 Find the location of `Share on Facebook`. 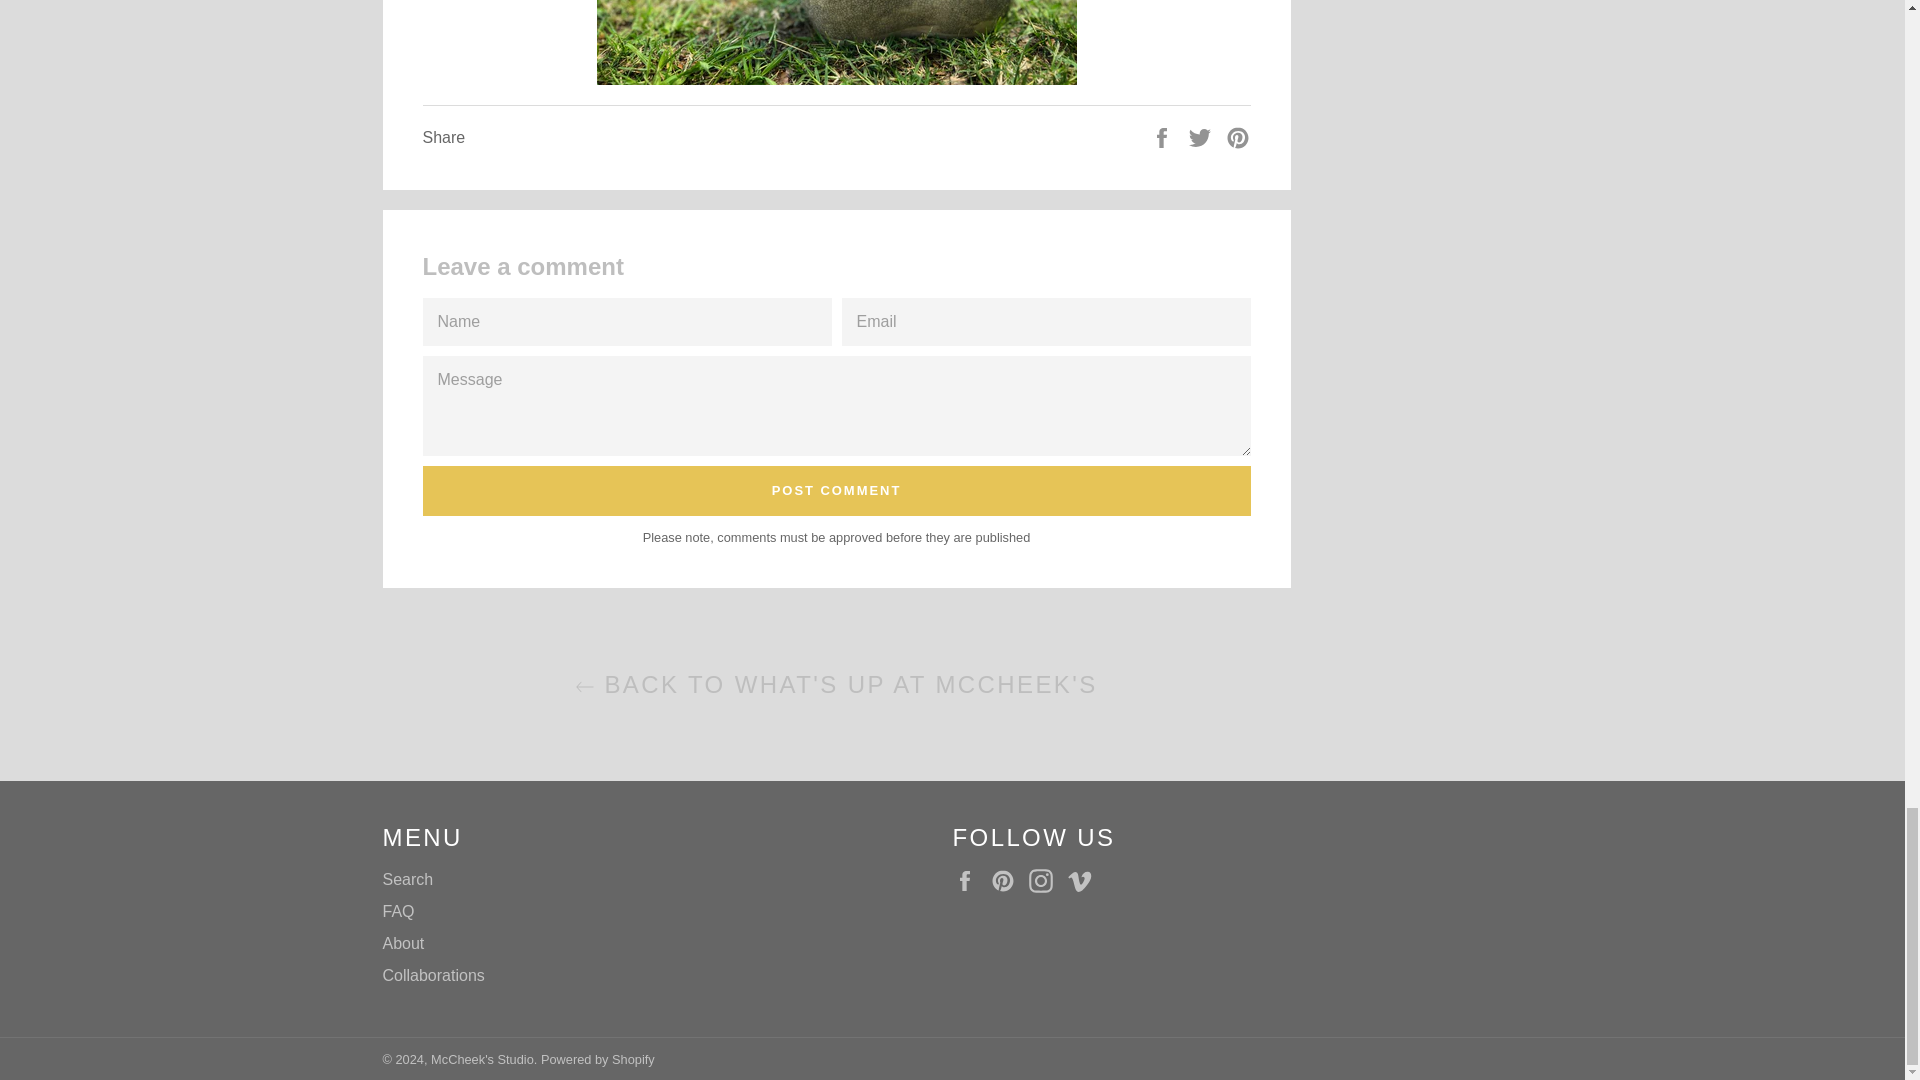

Share on Facebook is located at coordinates (1164, 136).